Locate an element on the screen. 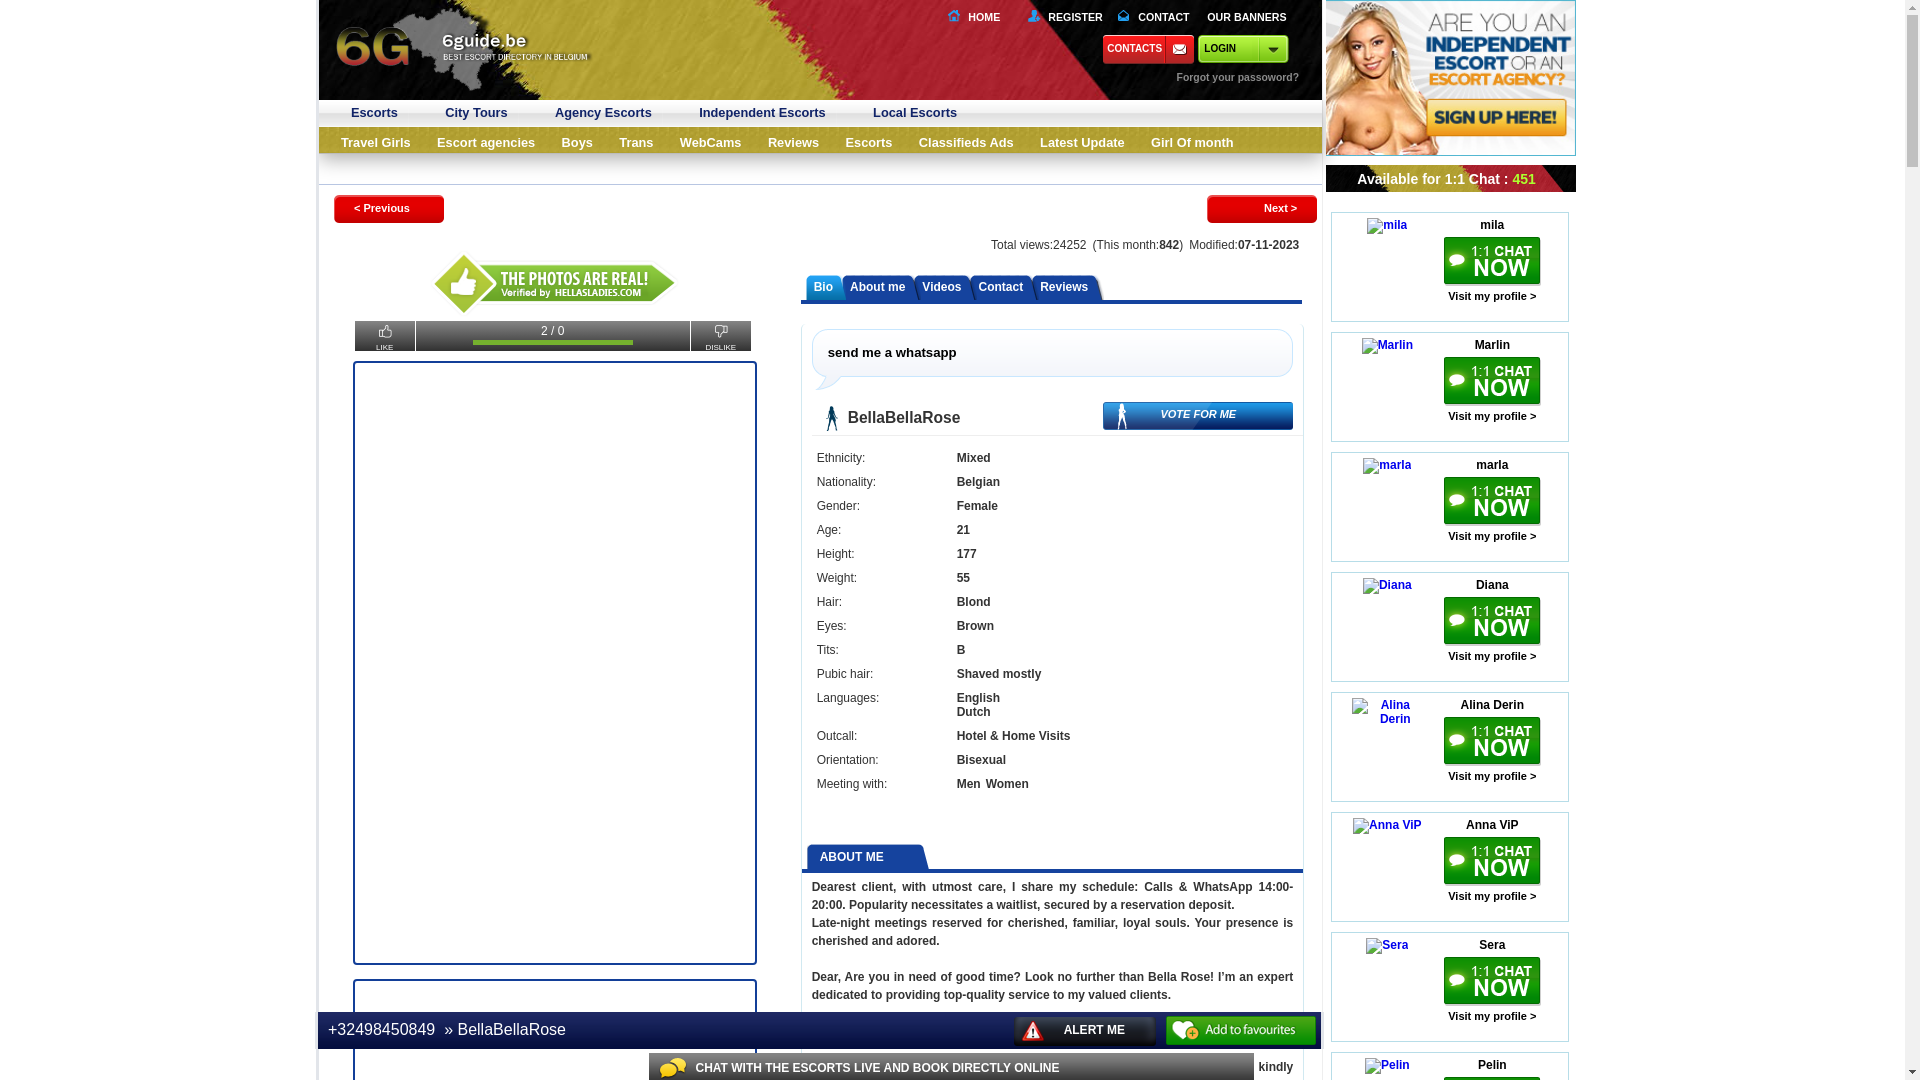 The image size is (1920, 1080). mila is located at coordinates (1492, 230).